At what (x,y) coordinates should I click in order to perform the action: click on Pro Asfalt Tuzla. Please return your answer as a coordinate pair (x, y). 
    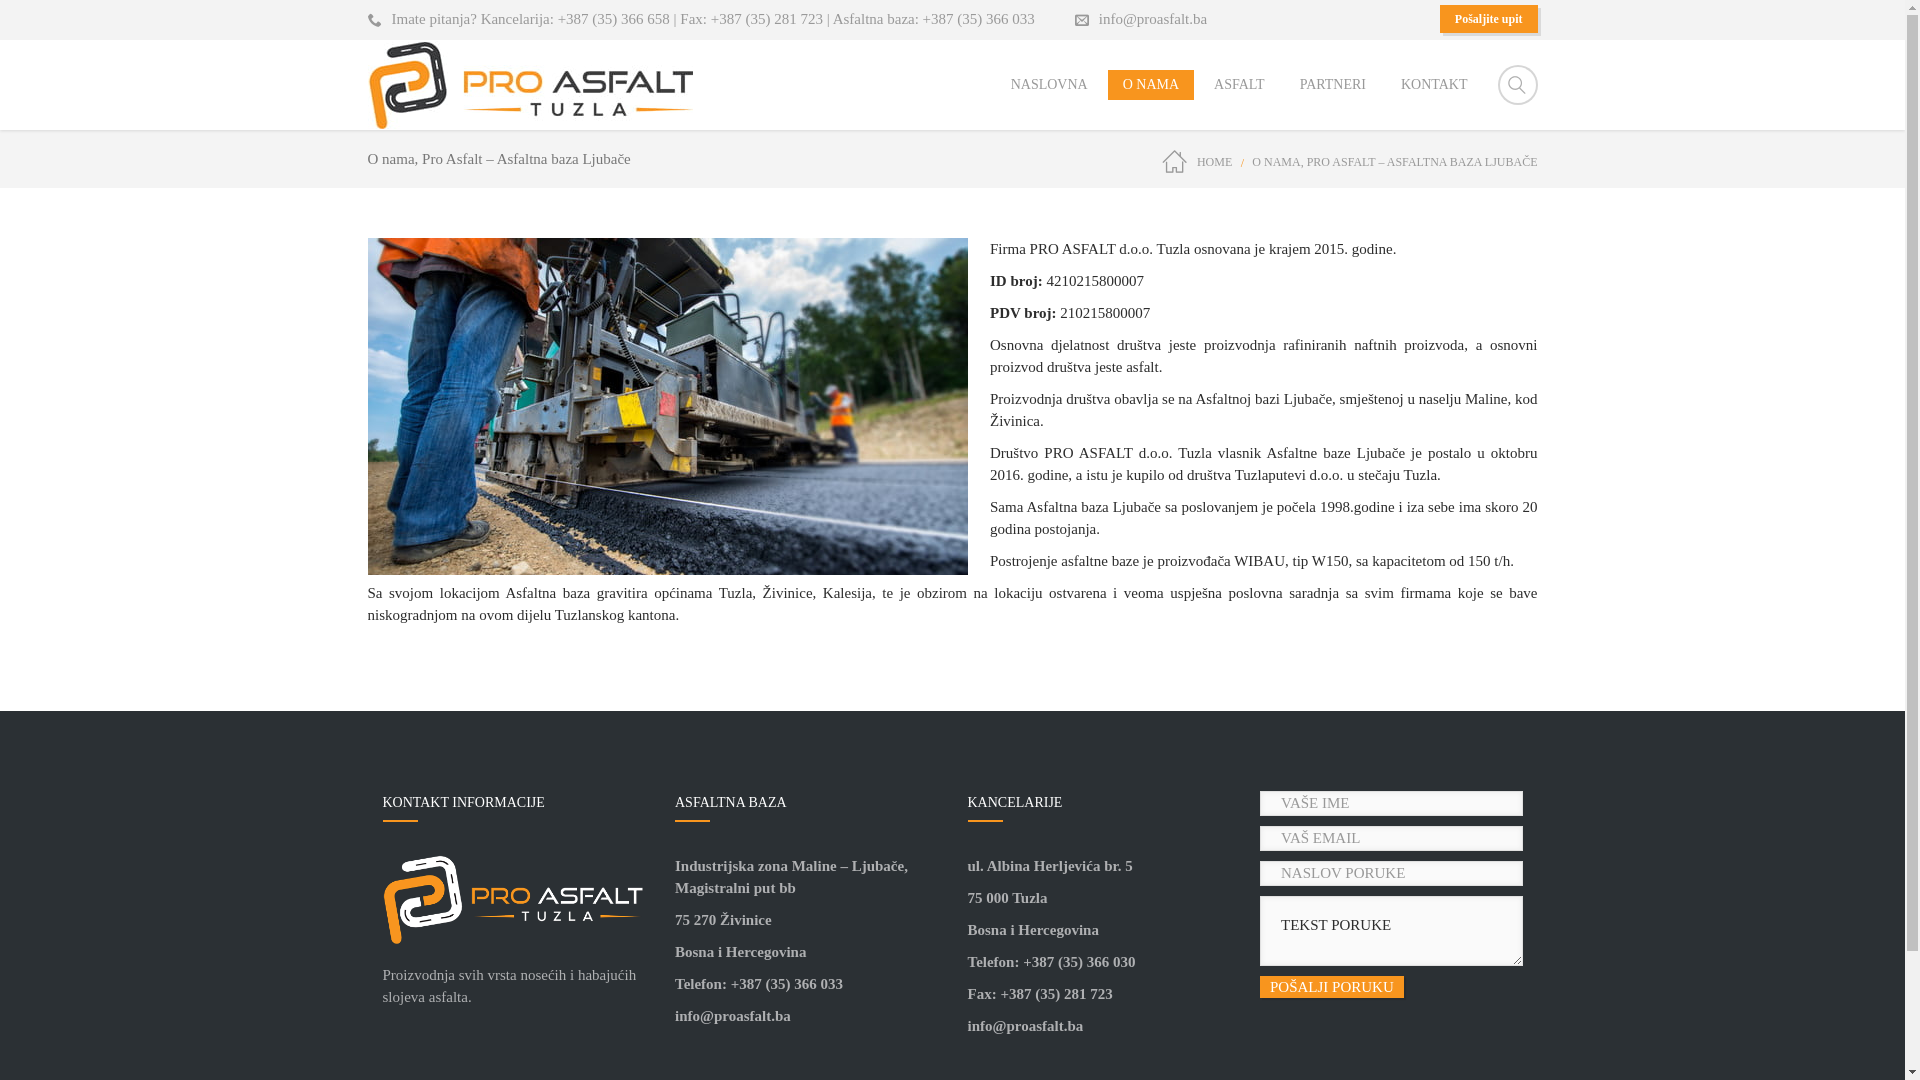
    Looking at the image, I should click on (530, 85).